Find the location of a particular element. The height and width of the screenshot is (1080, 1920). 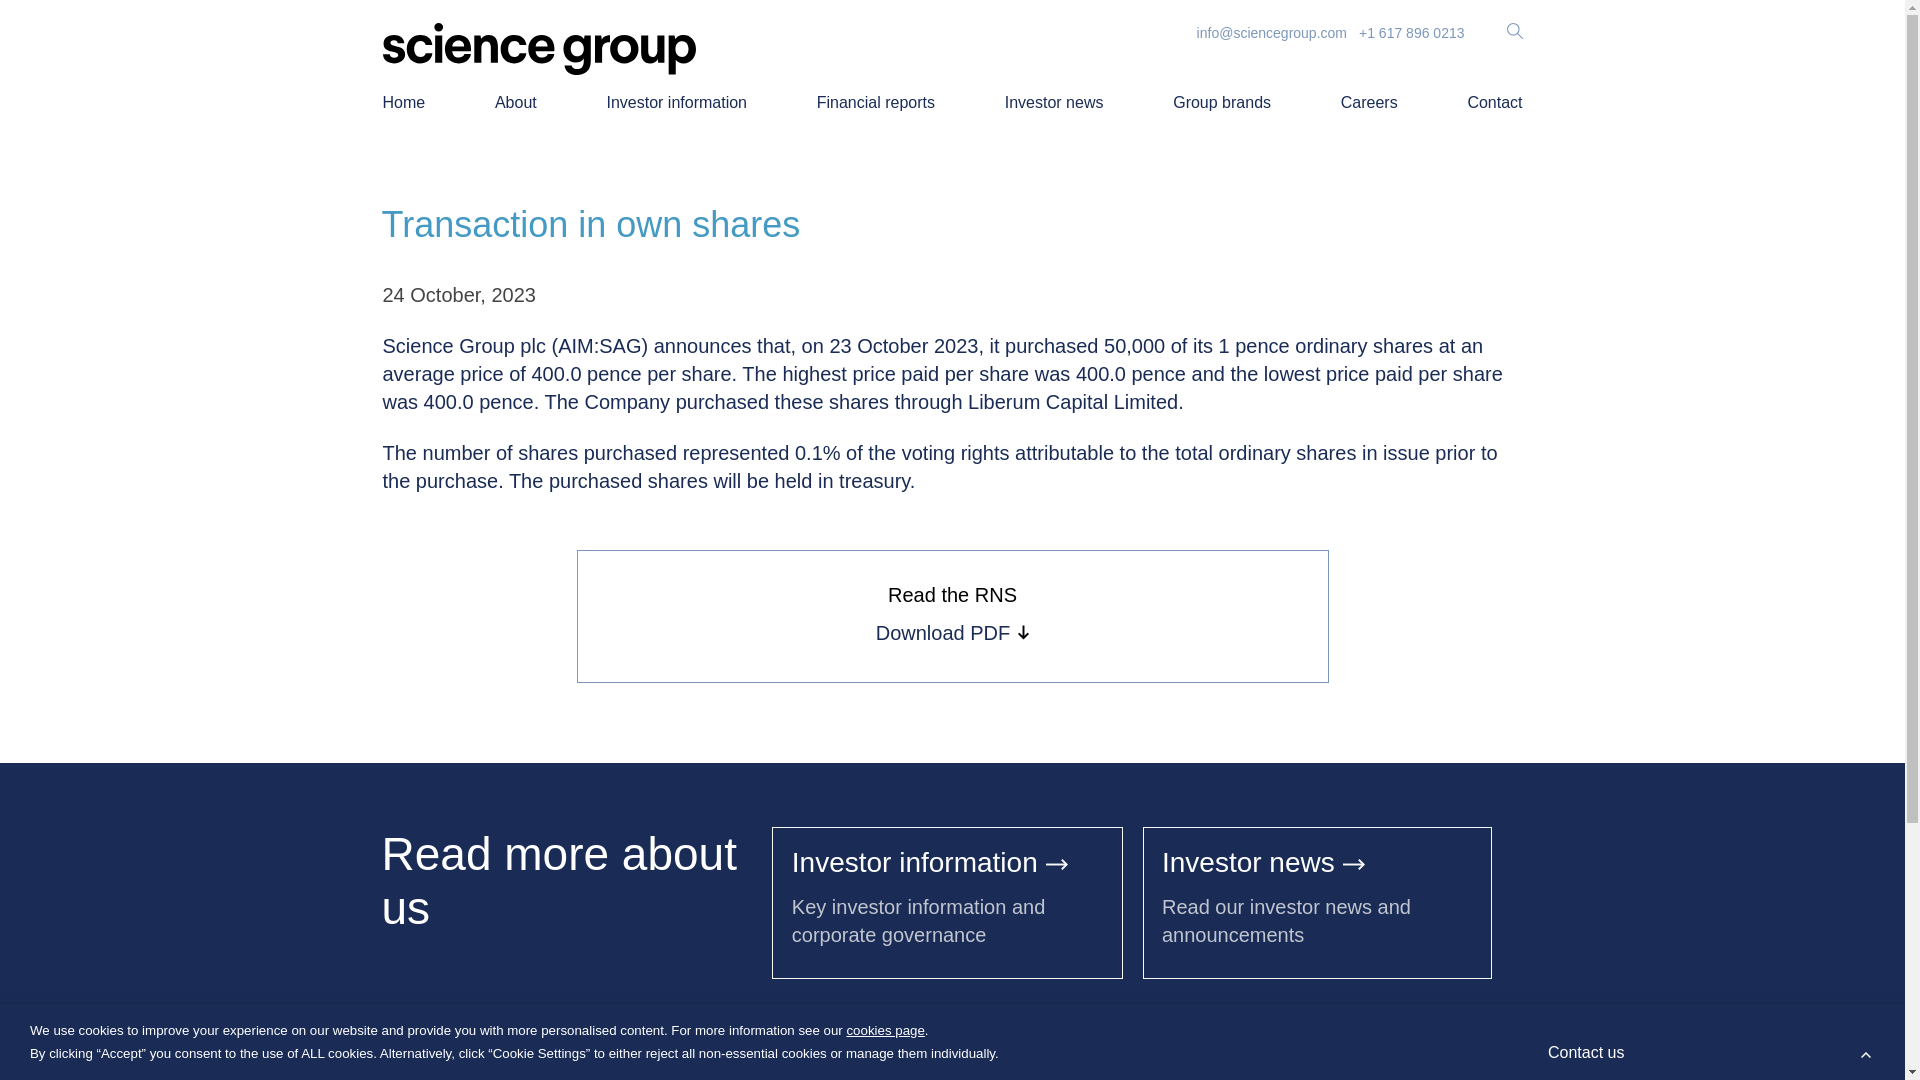

Investor information is located at coordinates (929, 862).